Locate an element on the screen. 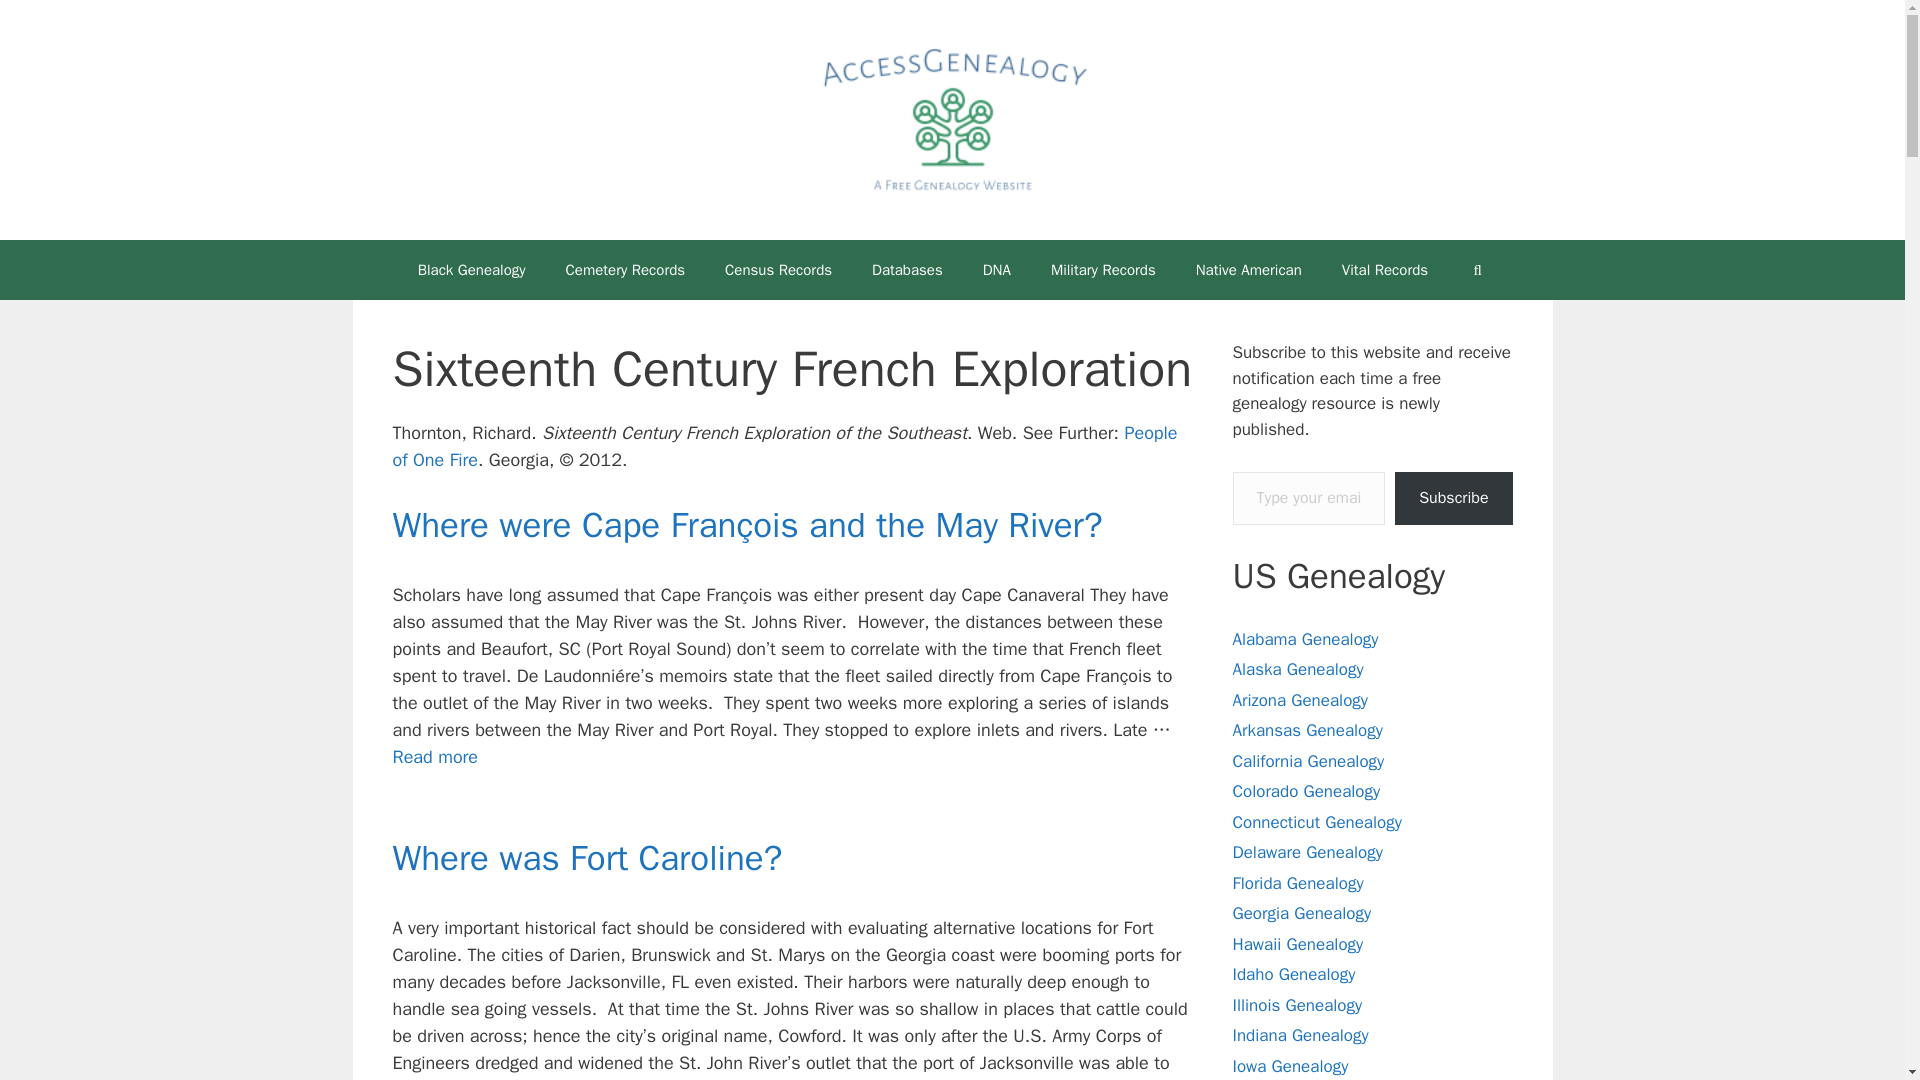 The width and height of the screenshot is (1920, 1080). United States Vital Records is located at coordinates (1384, 270).